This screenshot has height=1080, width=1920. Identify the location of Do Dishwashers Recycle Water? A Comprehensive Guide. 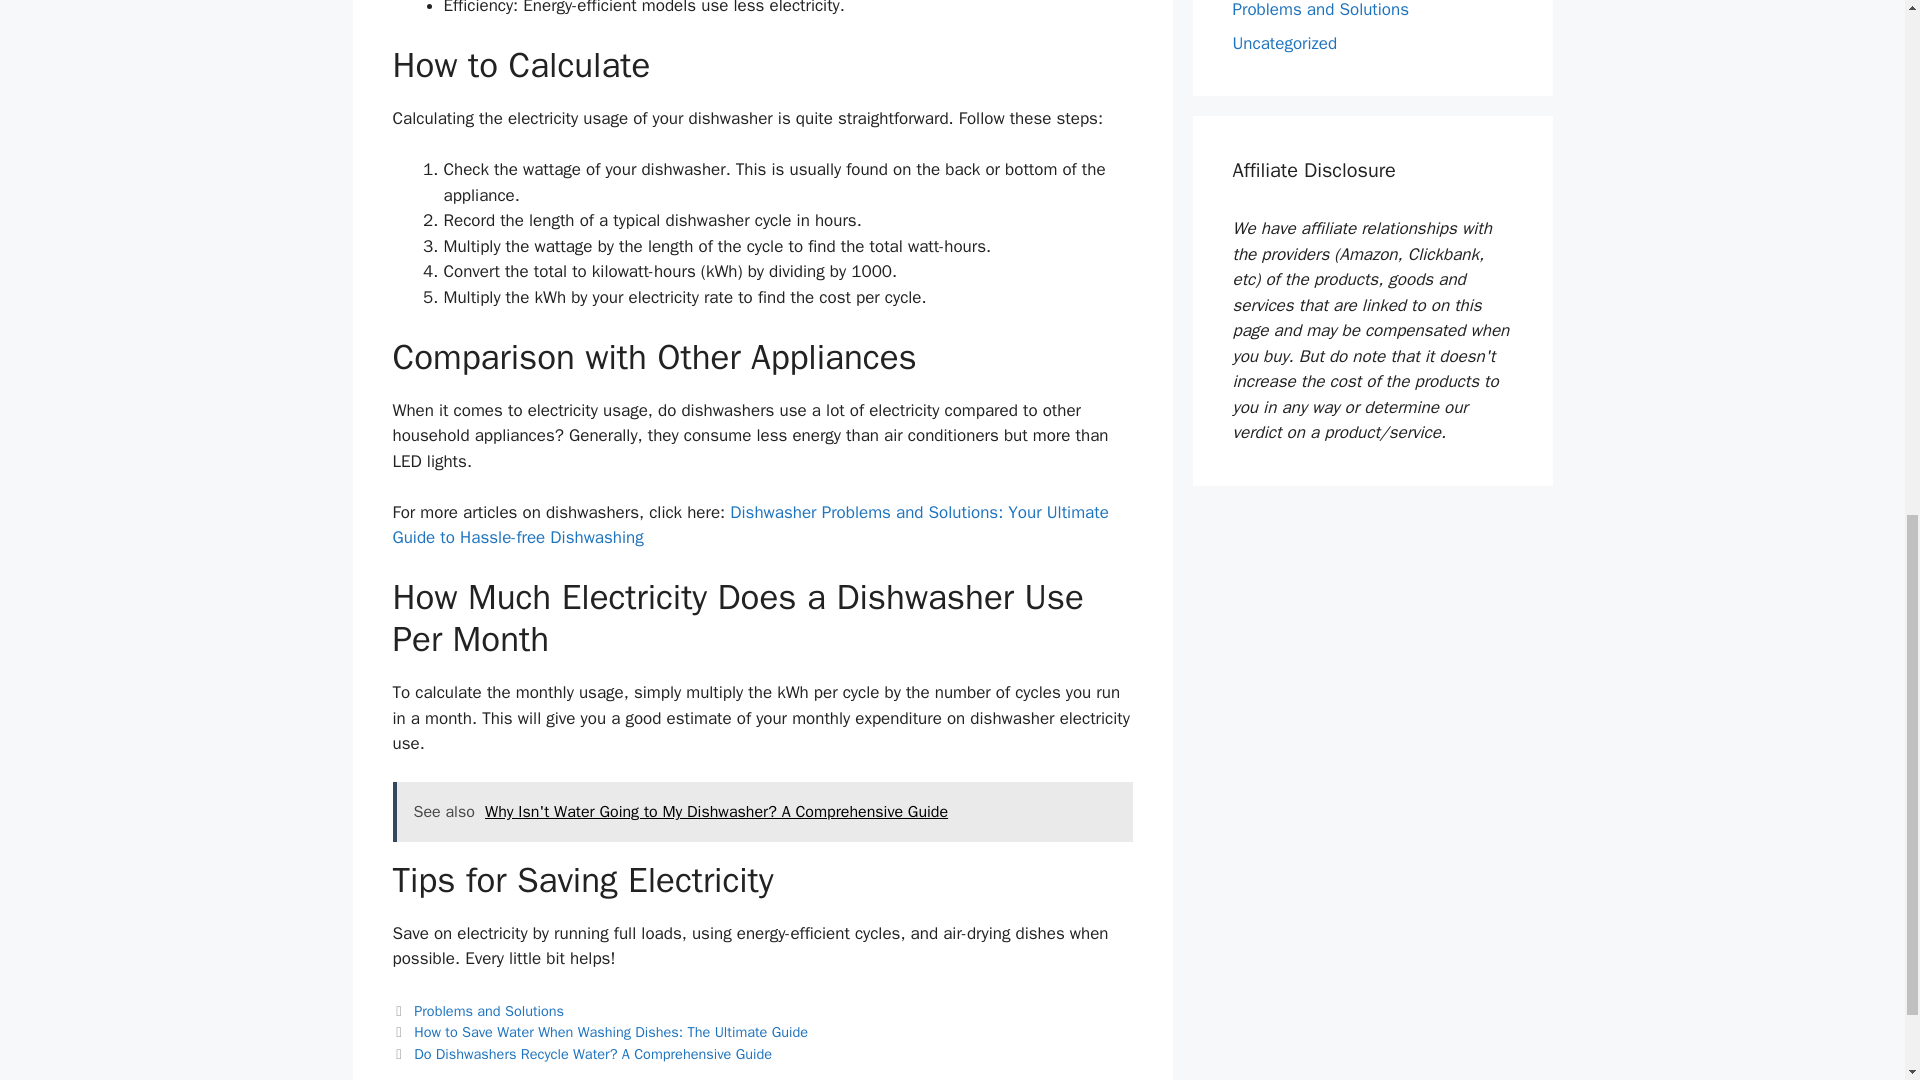
(592, 1054).